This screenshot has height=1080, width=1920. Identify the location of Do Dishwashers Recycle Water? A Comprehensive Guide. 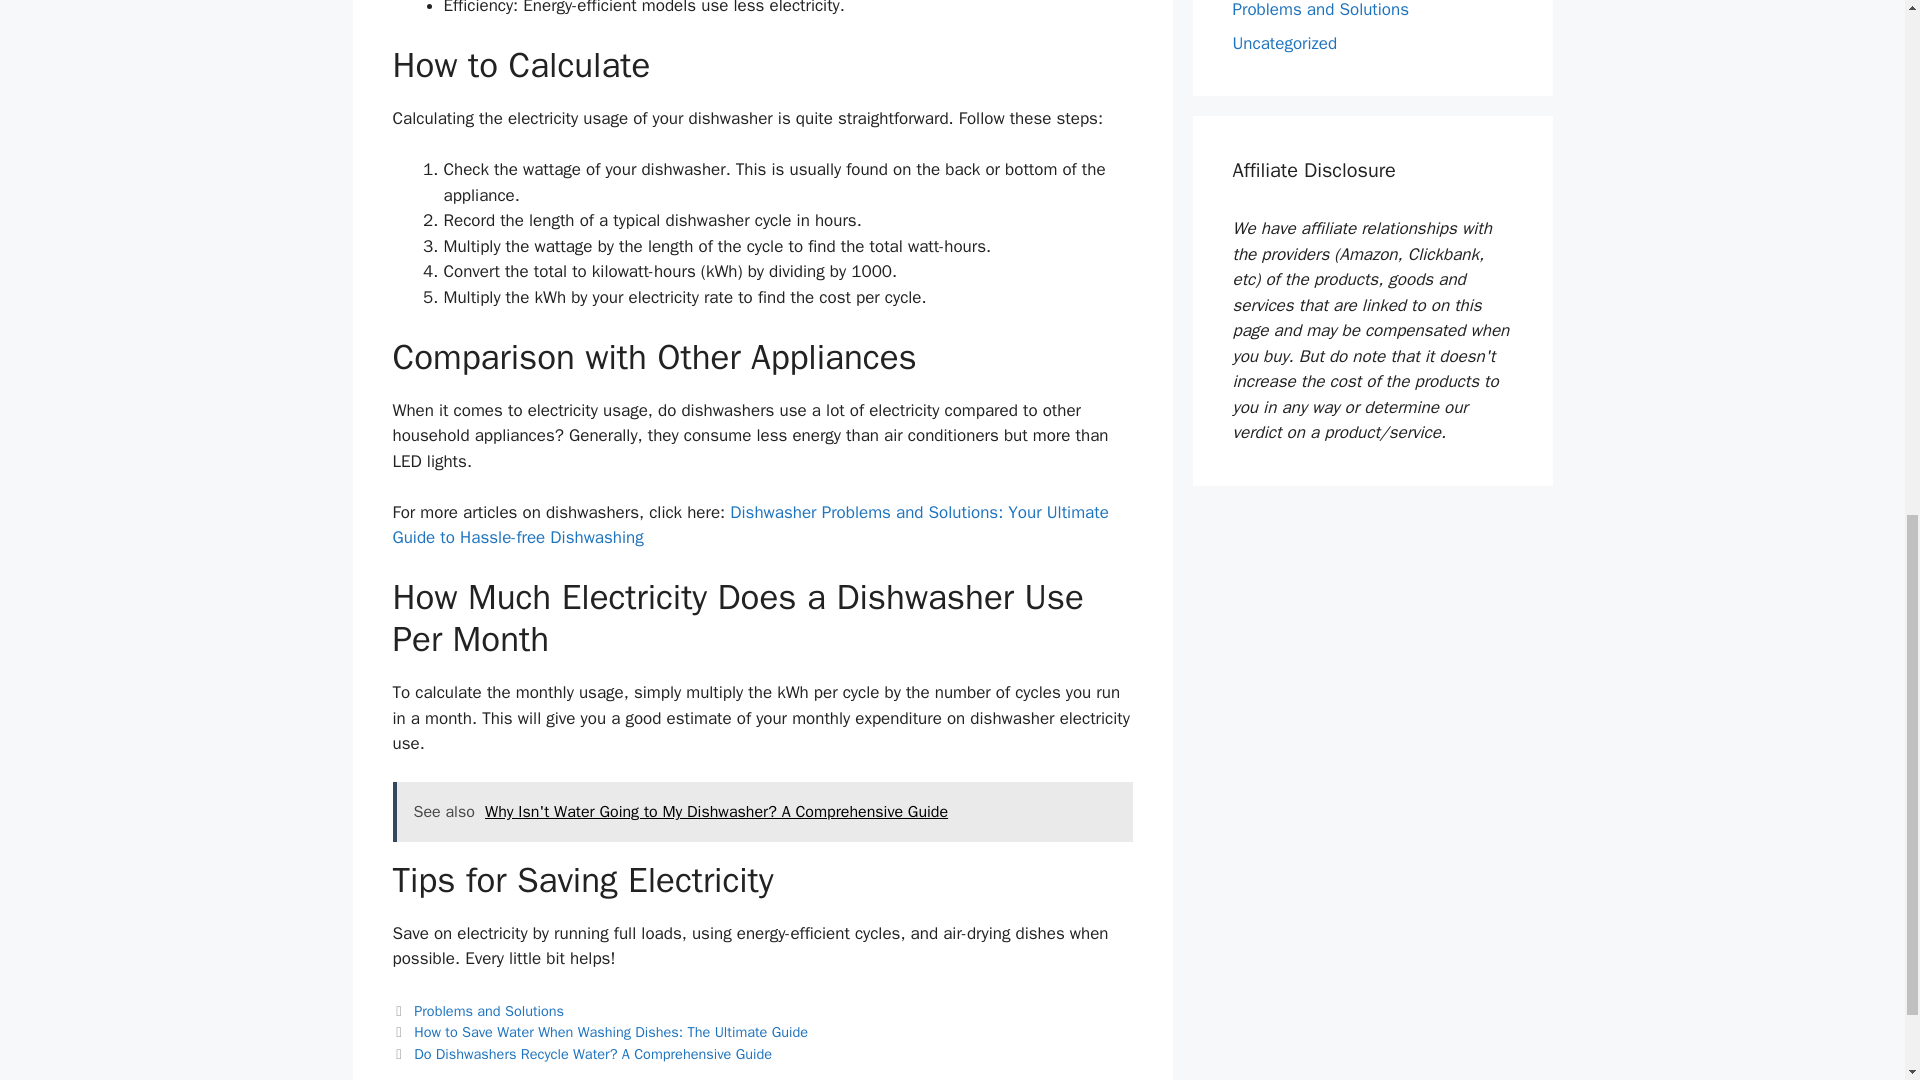
(592, 1054).